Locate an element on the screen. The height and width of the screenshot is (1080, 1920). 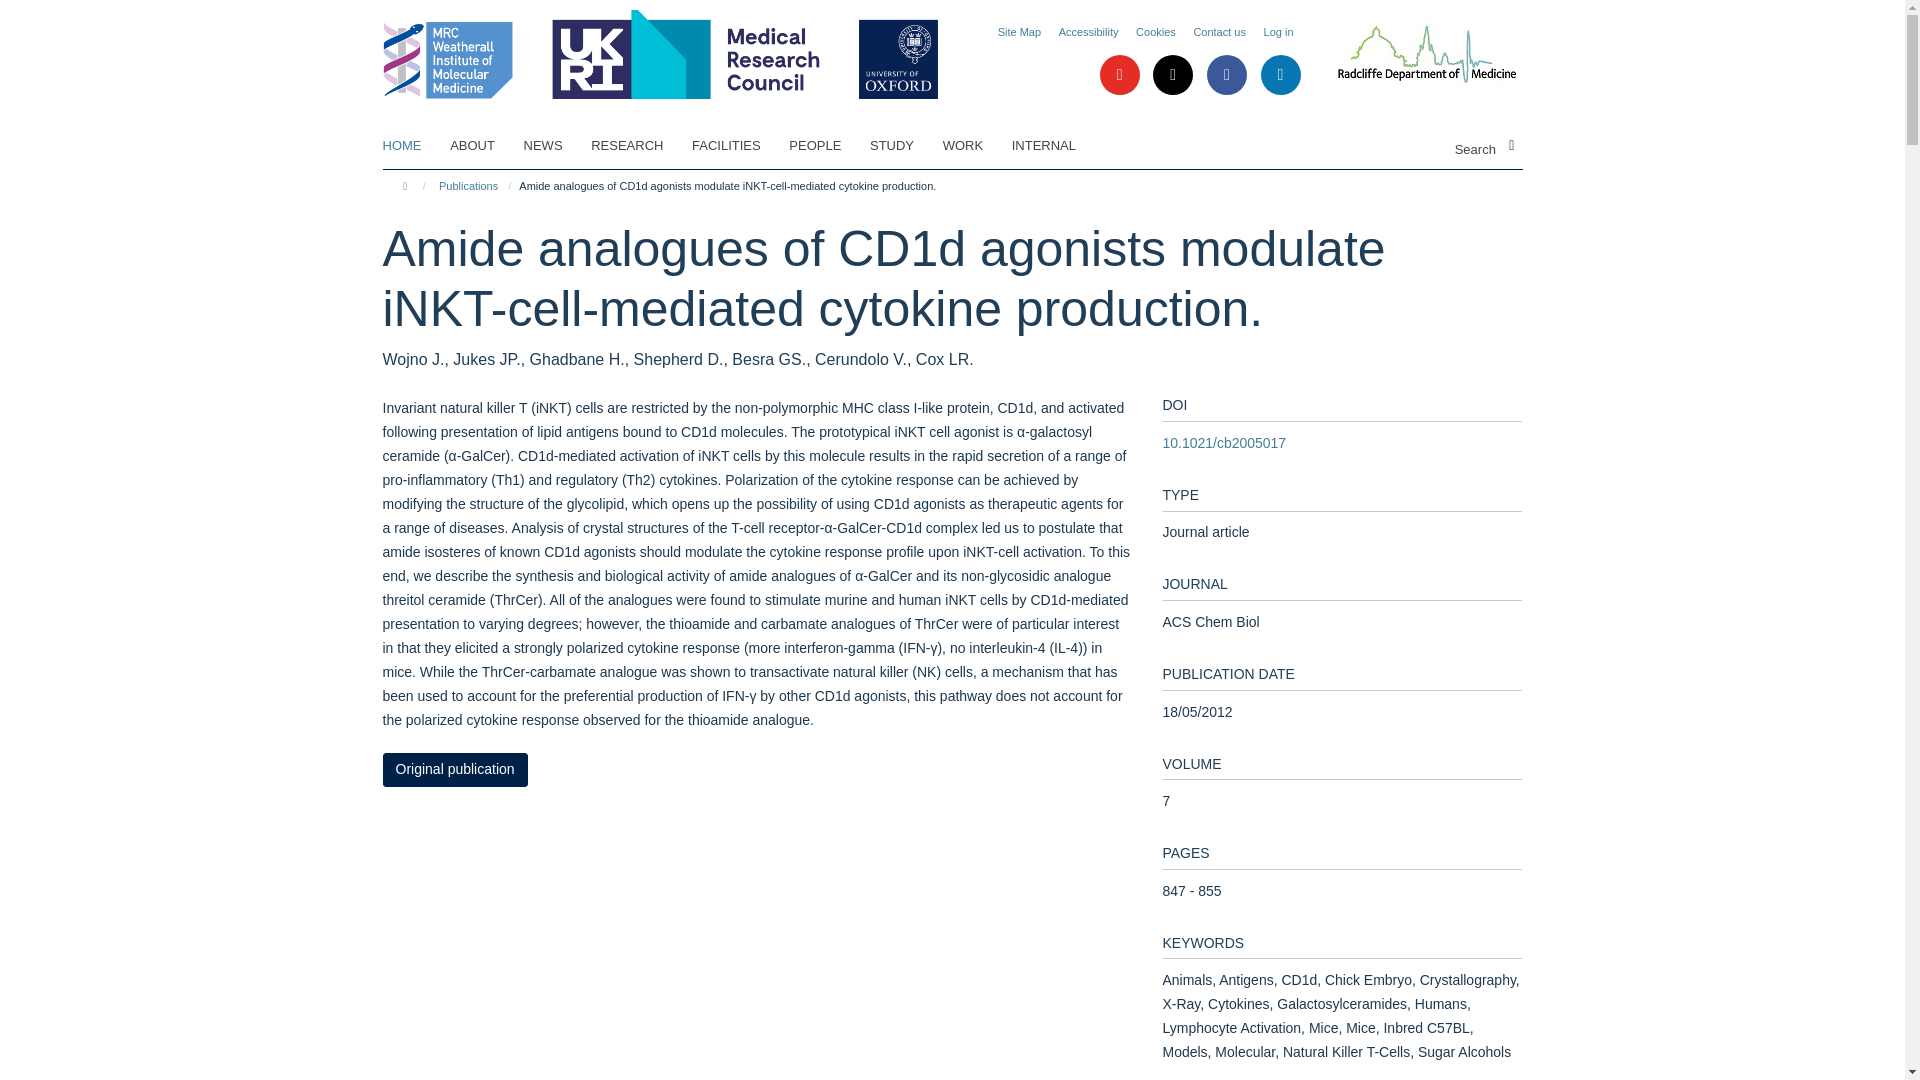
NEWS is located at coordinates (556, 145).